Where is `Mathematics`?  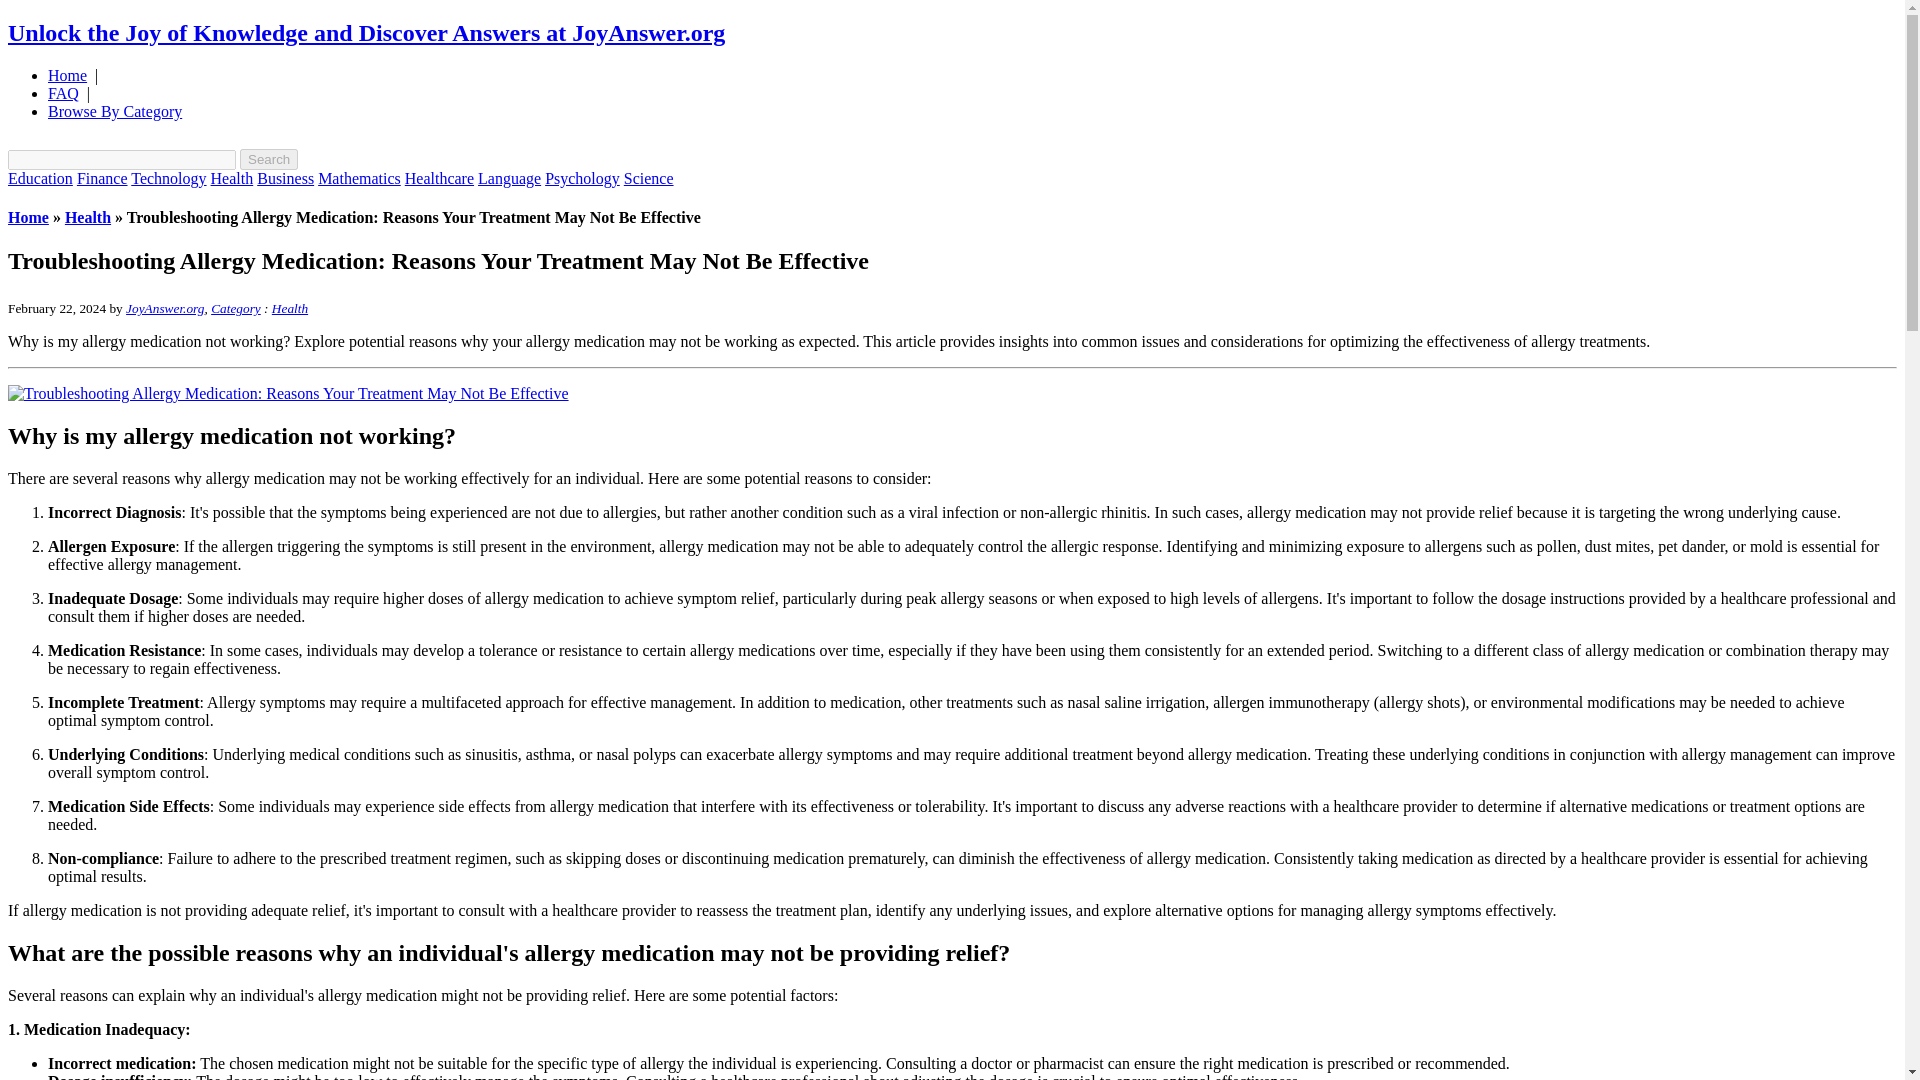
Mathematics is located at coordinates (360, 178).